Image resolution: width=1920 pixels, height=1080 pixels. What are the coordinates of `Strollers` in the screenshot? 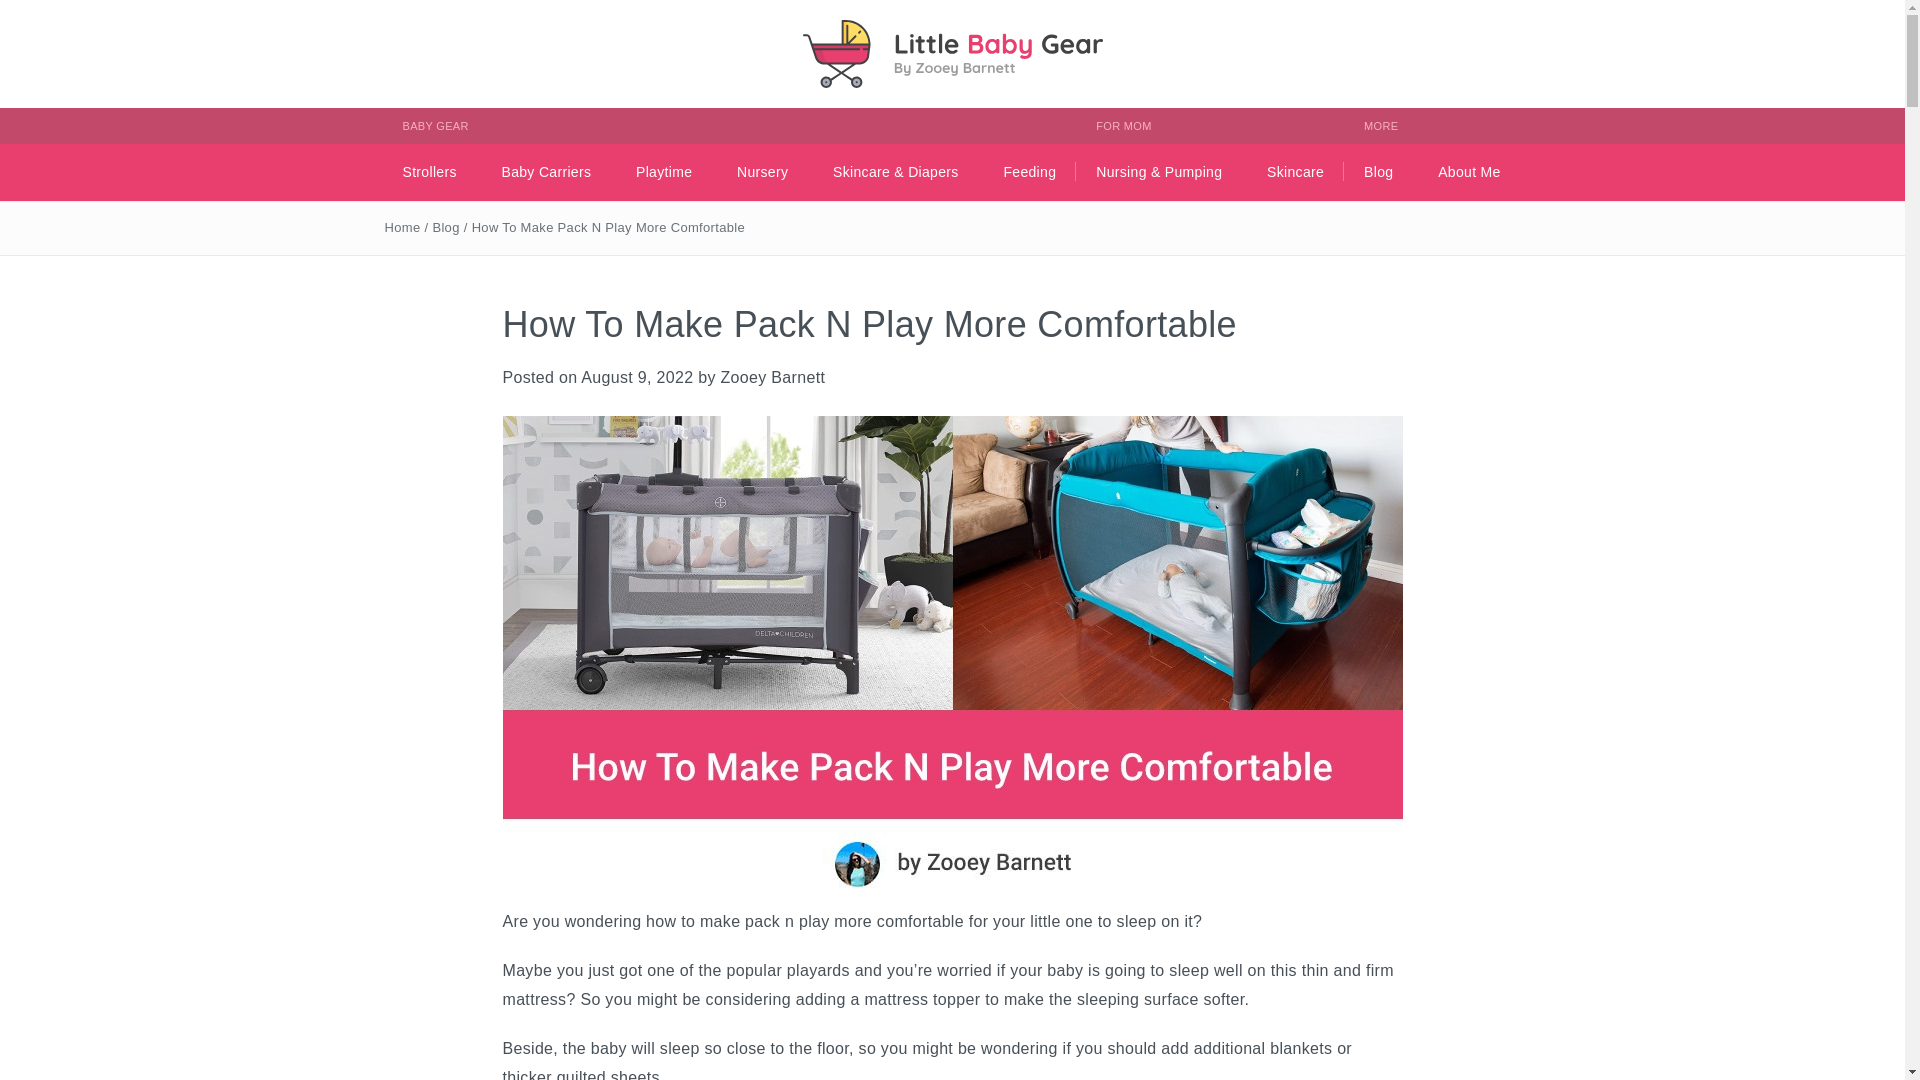 It's located at (429, 172).